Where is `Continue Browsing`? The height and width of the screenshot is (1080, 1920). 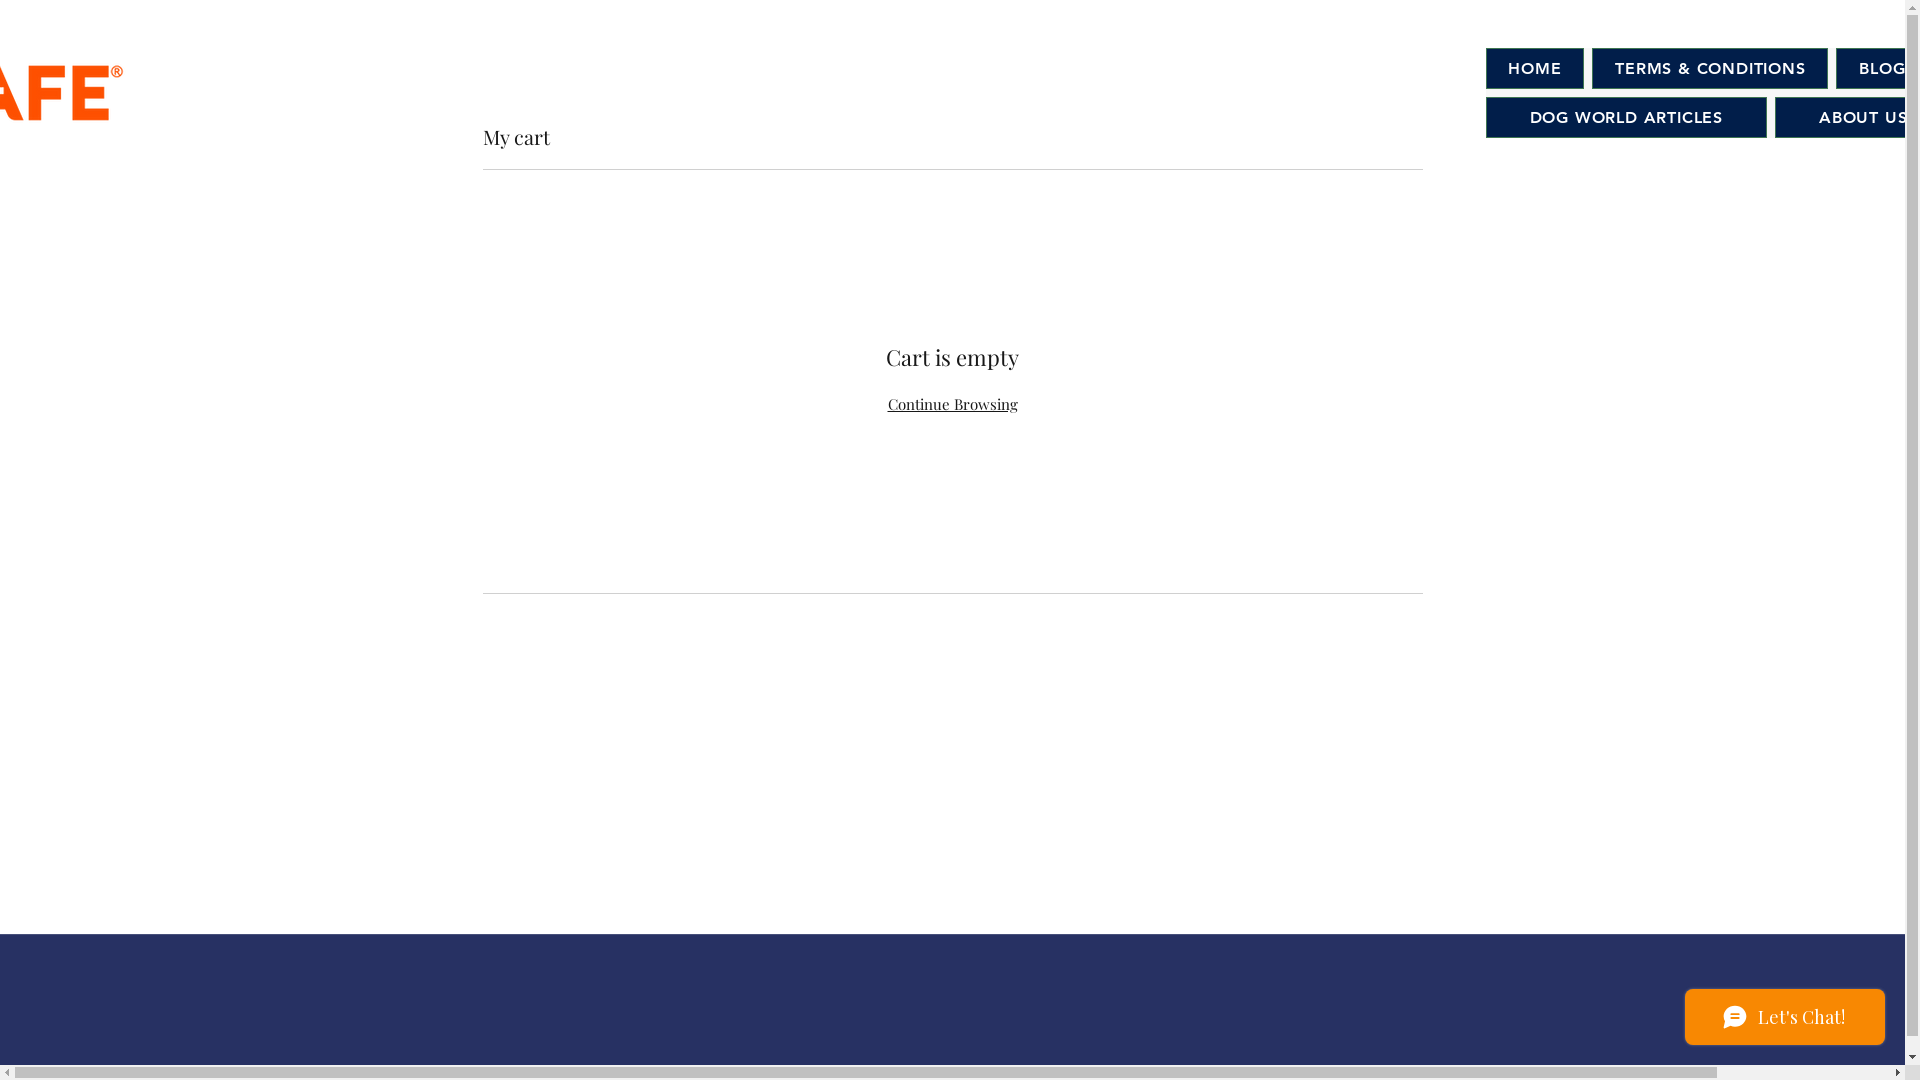 Continue Browsing is located at coordinates (952, 404).